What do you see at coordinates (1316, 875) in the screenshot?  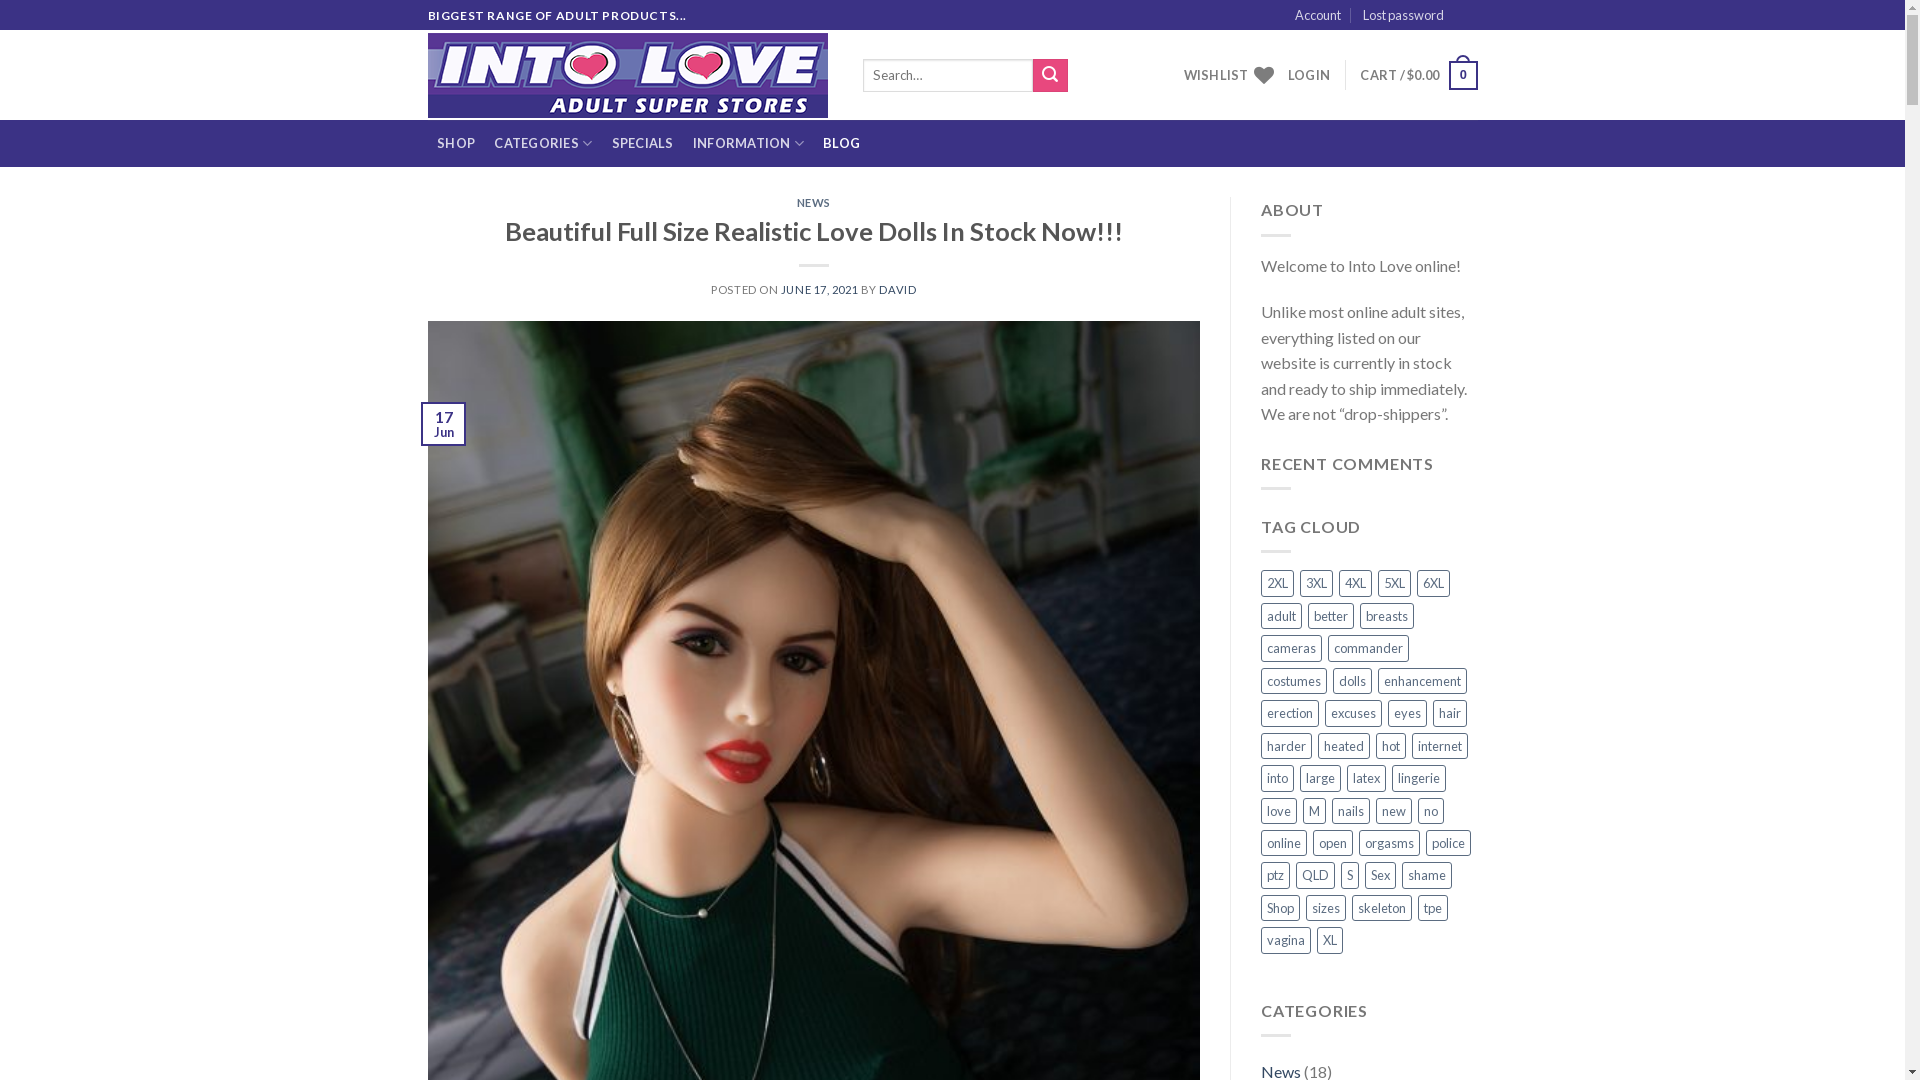 I see `QLD` at bounding box center [1316, 875].